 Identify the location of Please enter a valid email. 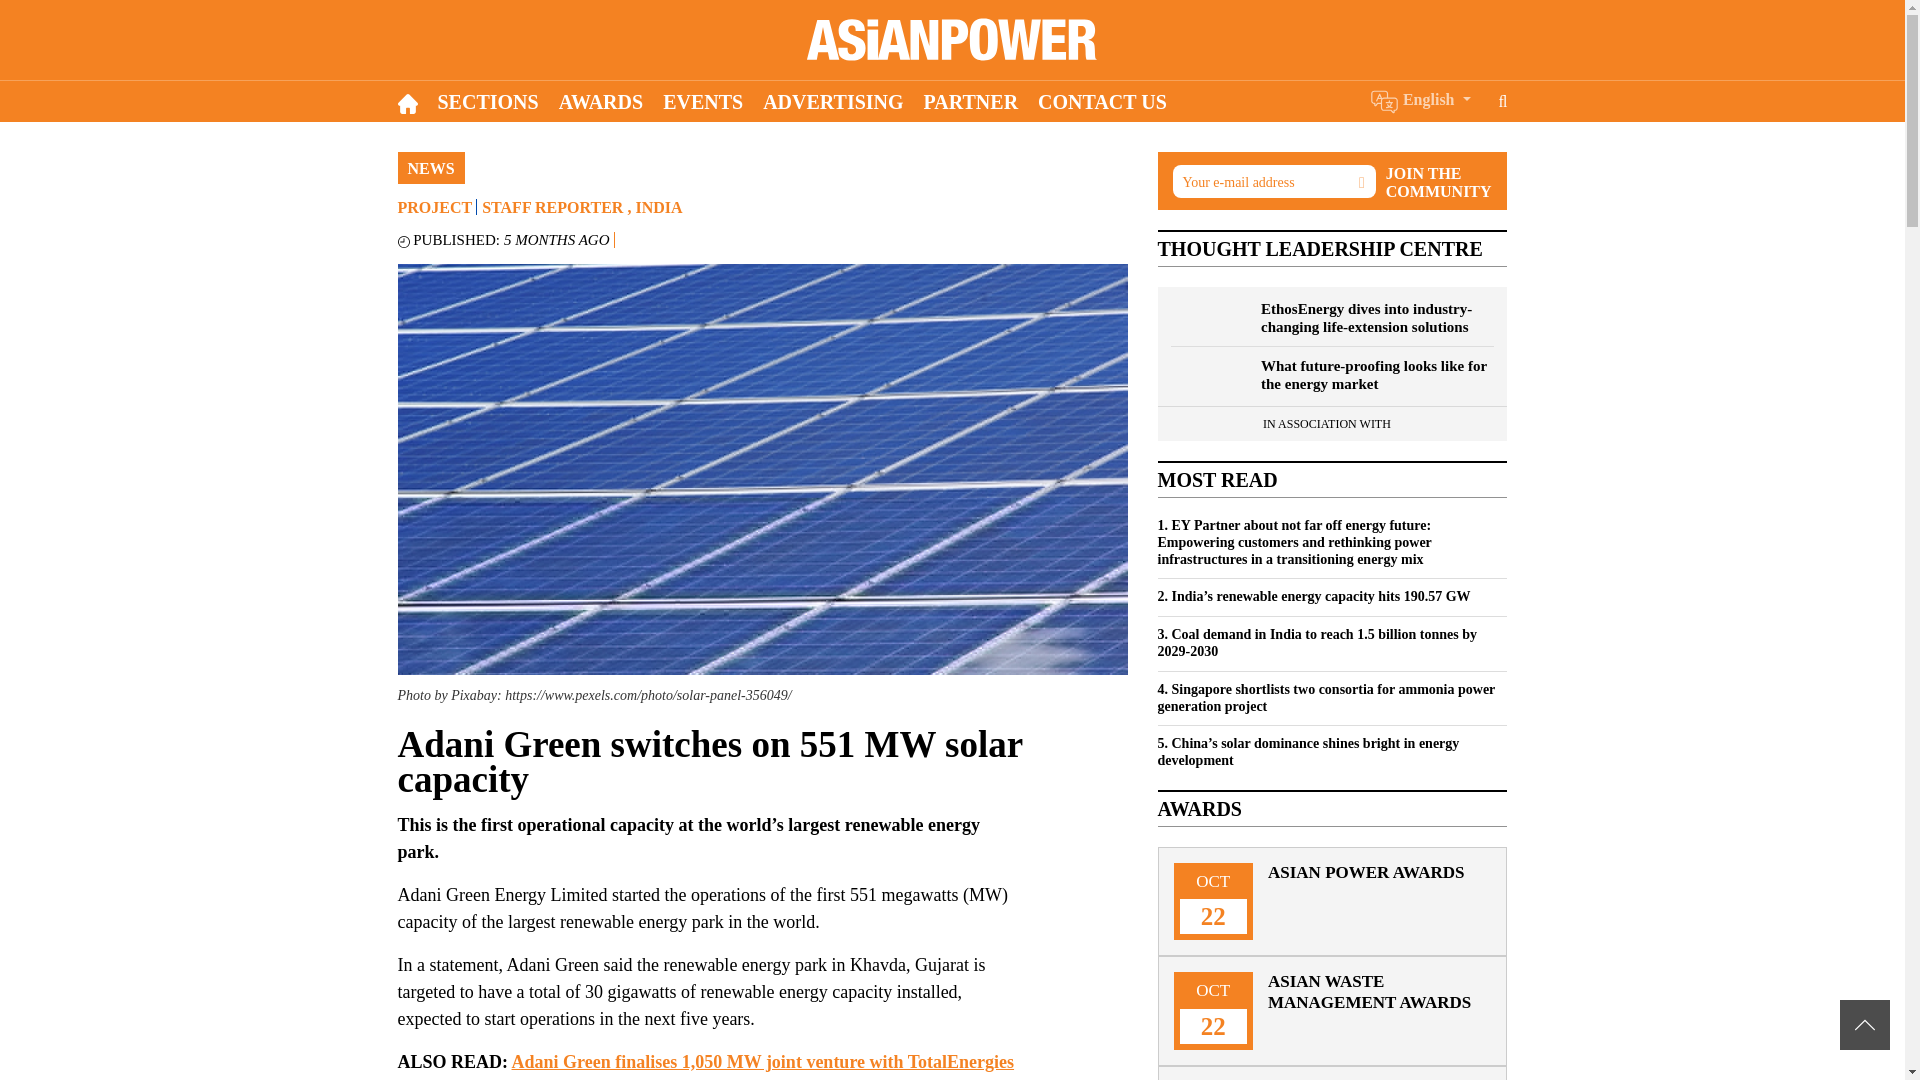
(1272, 181).